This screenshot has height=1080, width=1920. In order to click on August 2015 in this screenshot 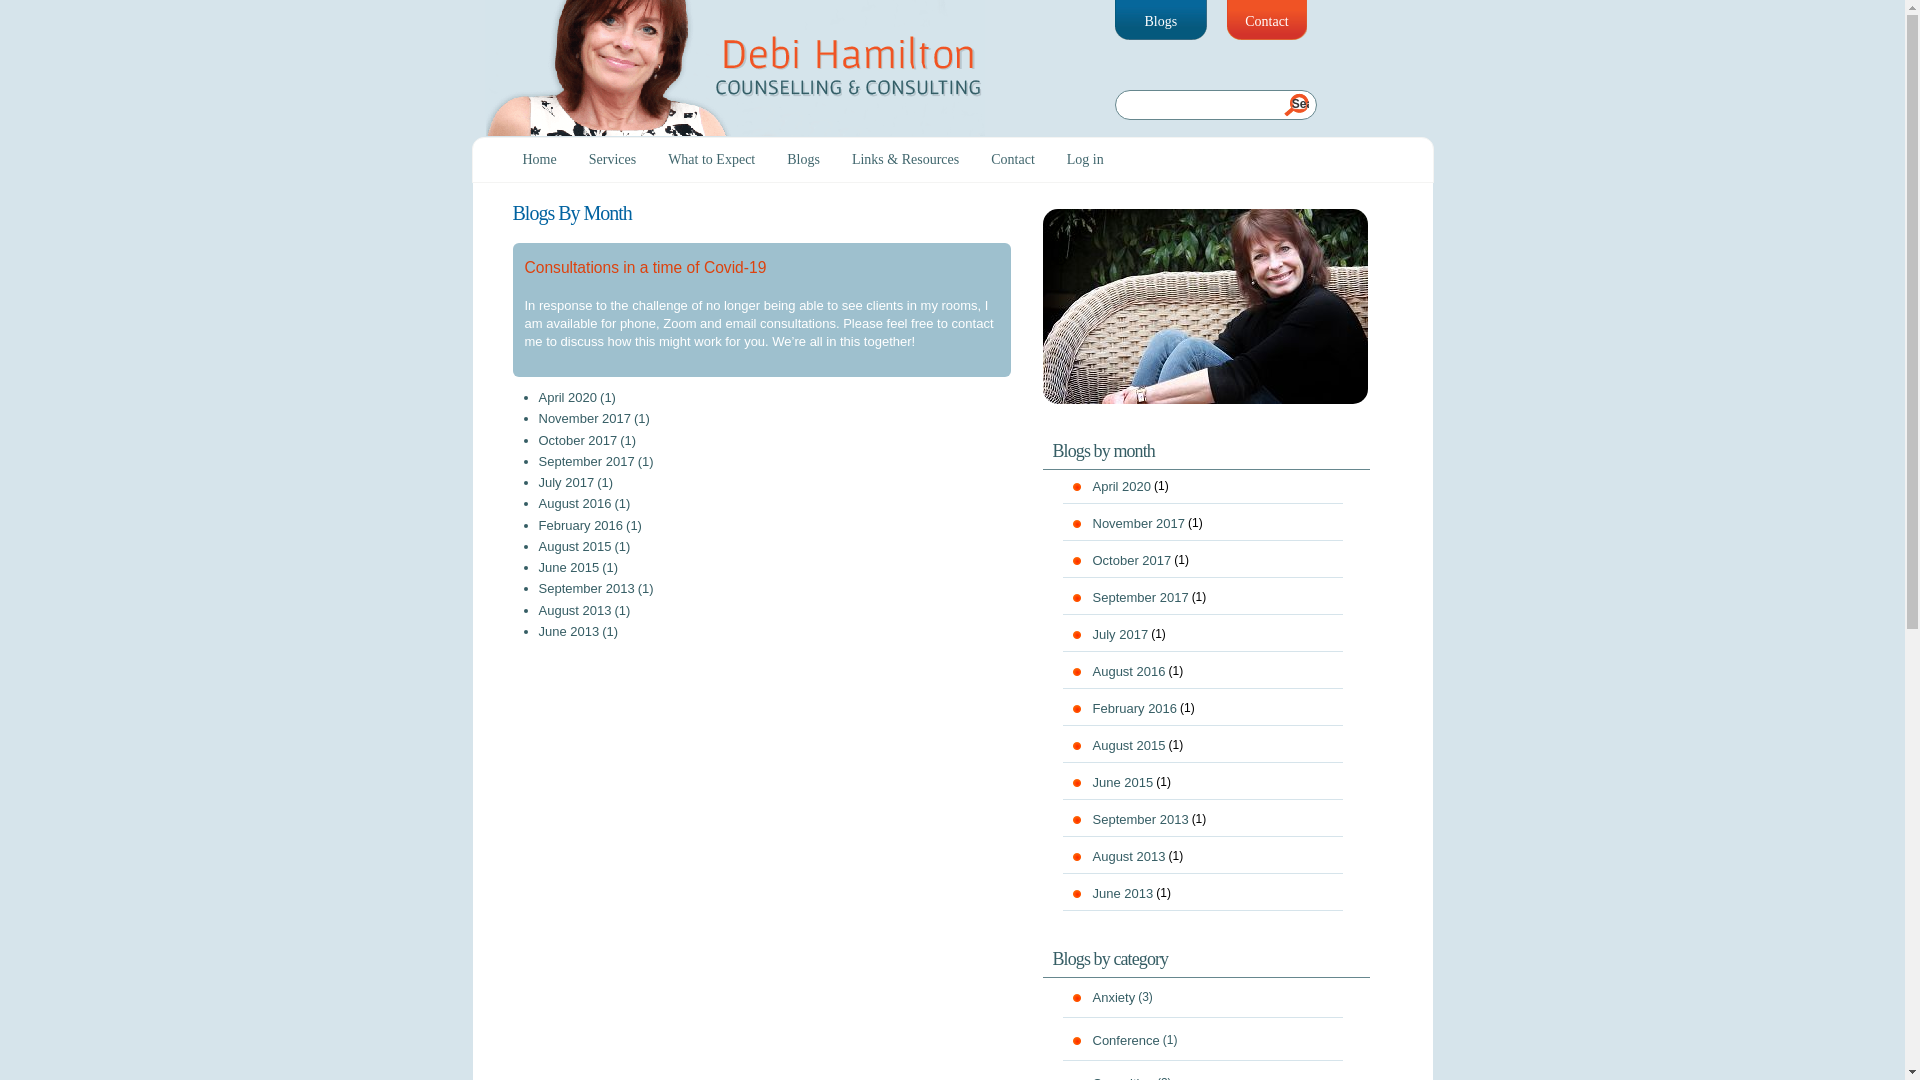, I will do `click(576, 547)`.